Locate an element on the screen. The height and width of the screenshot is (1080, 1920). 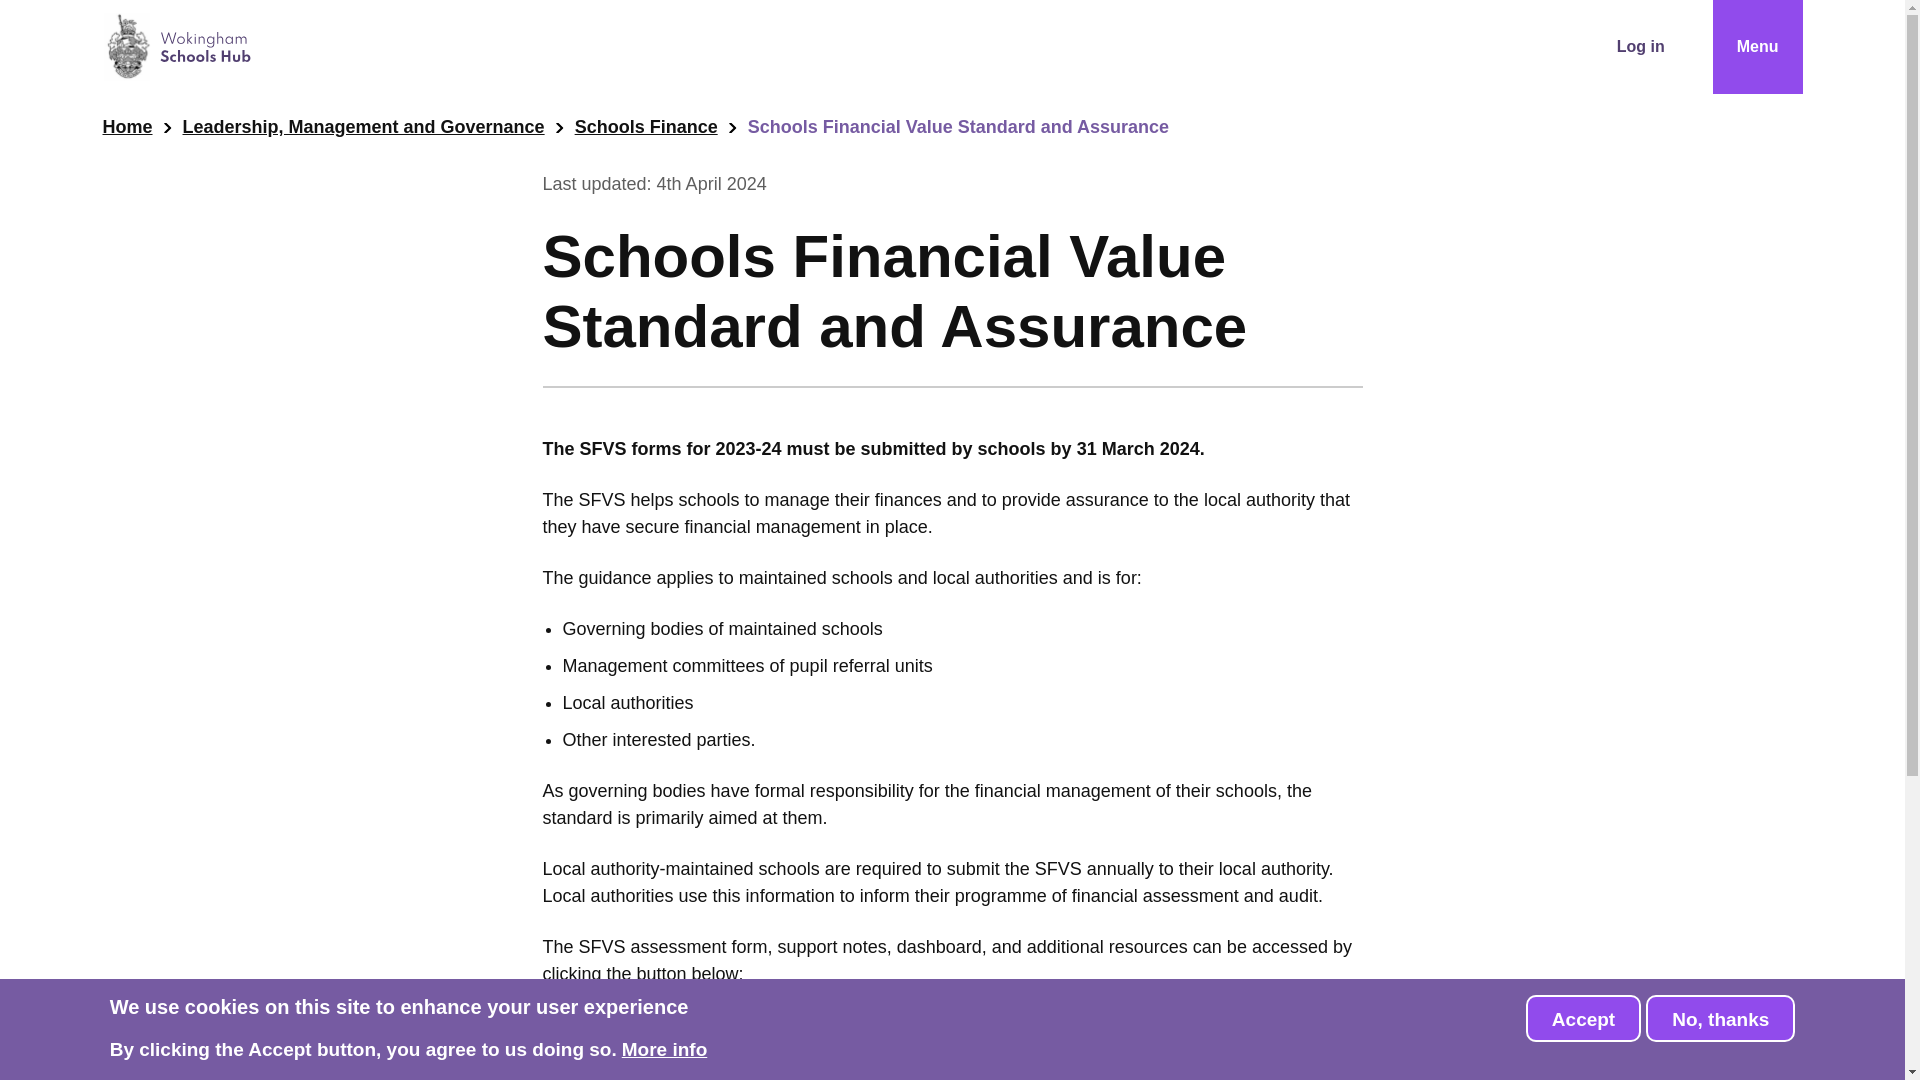
Schools Finance is located at coordinates (646, 128).